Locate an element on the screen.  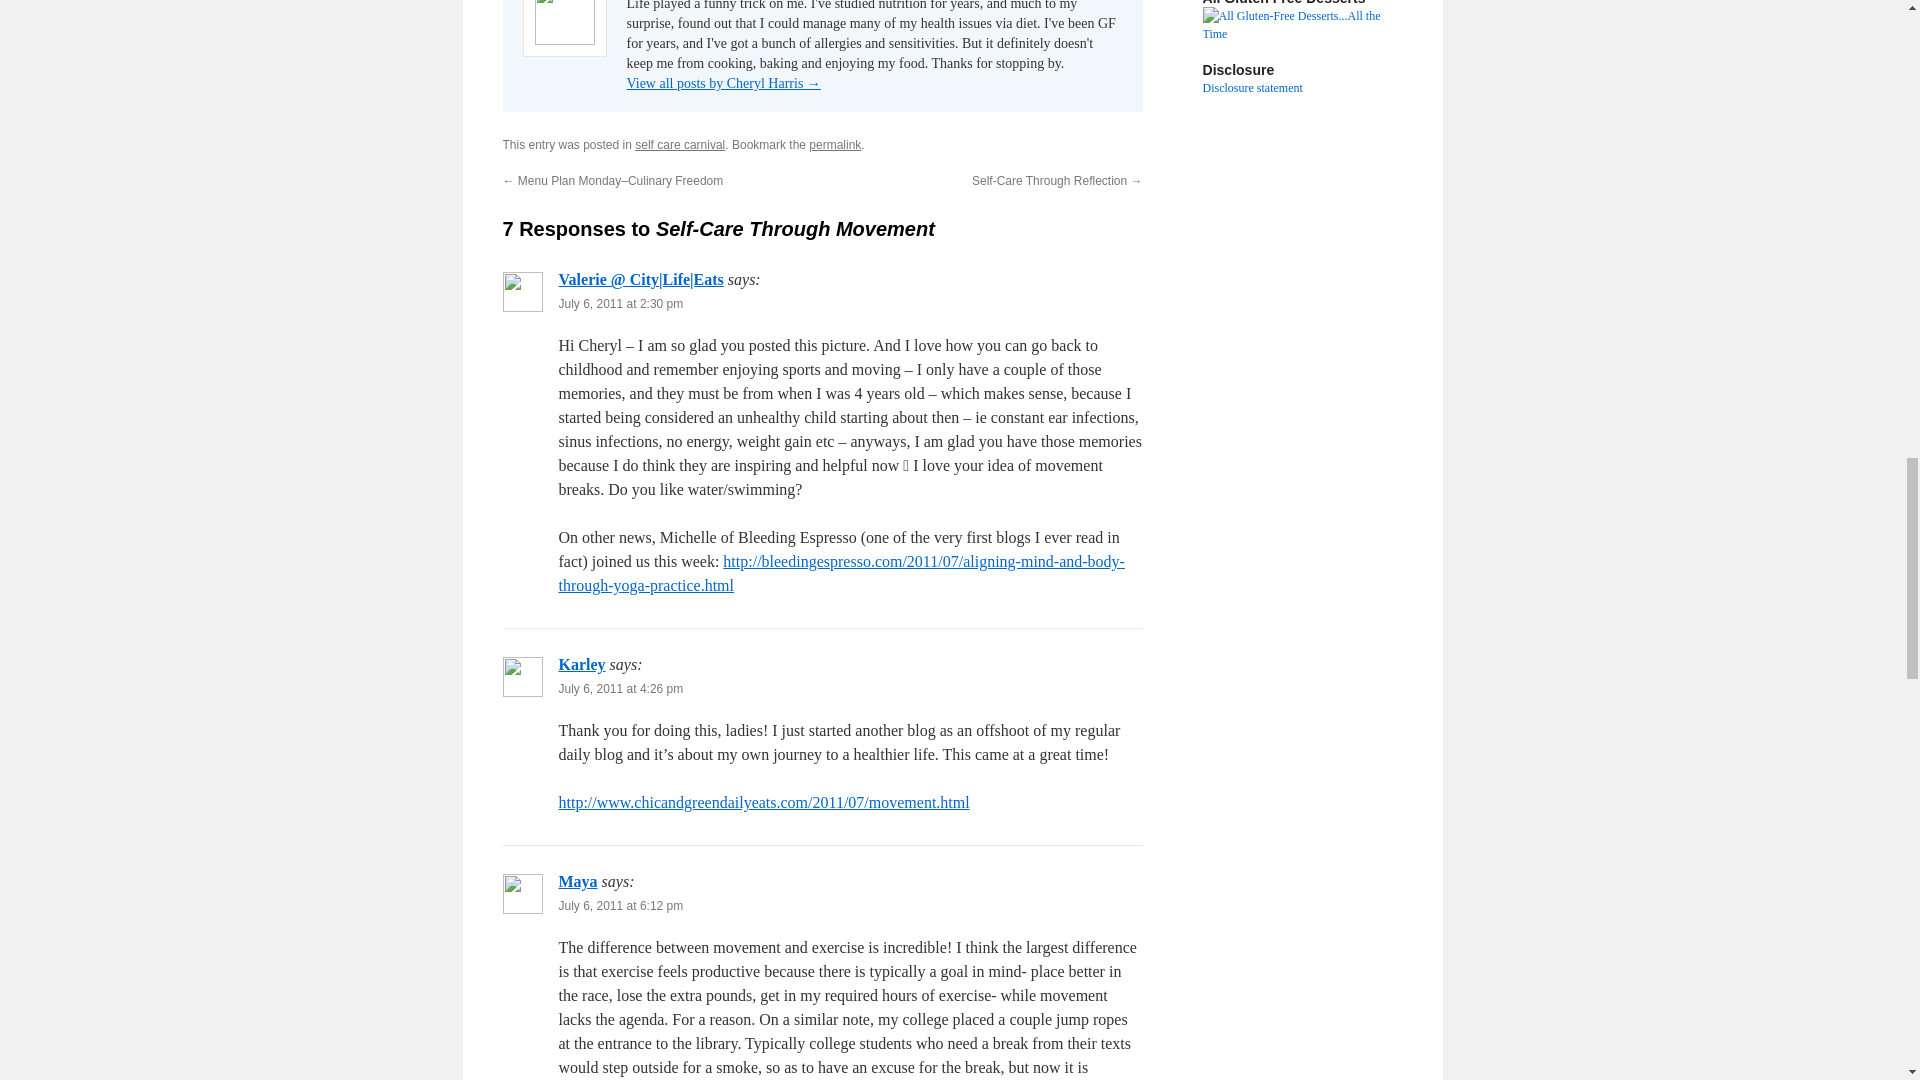
Maya is located at coordinates (578, 880).